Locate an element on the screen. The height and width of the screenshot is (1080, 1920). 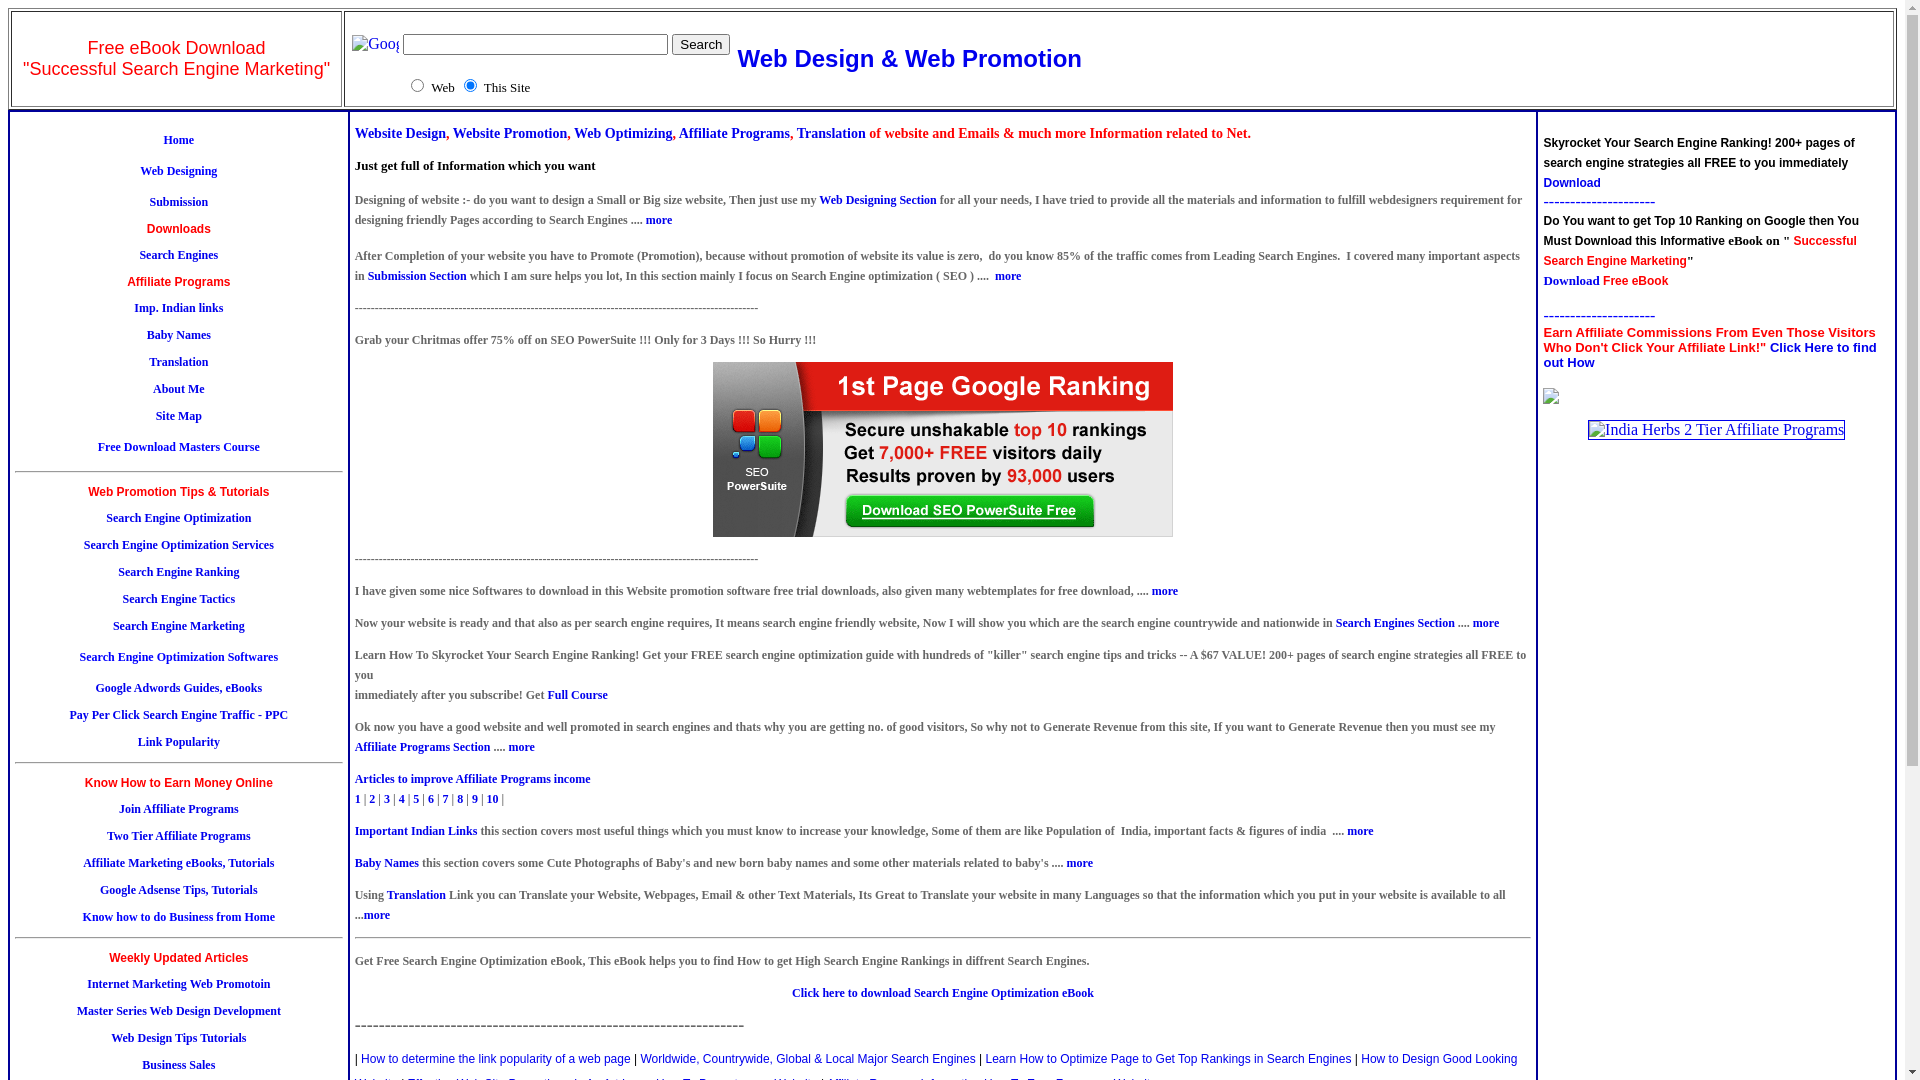
Join Affiliate Programs is located at coordinates (179, 809).